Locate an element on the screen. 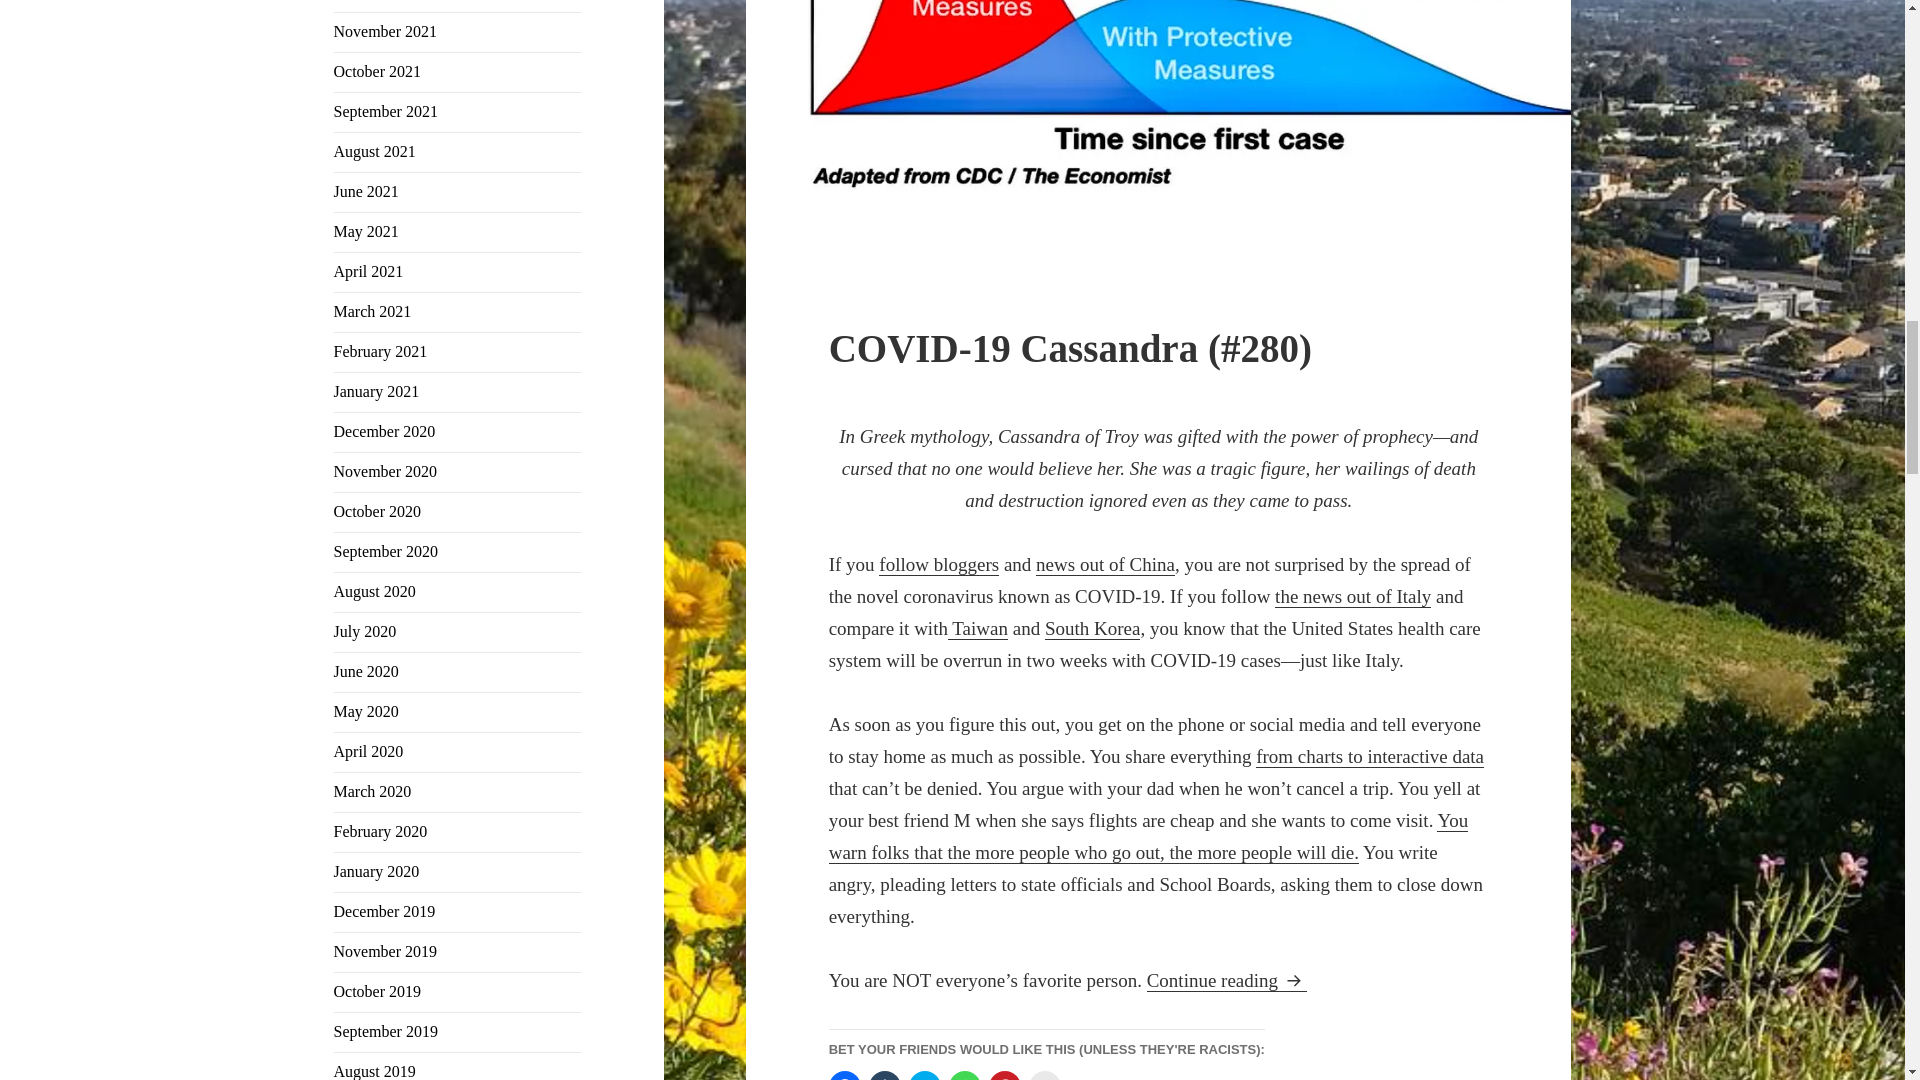 This screenshot has width=1920, height=1080. Click to share on Pinterest is located at coordinates (1004, 1076).